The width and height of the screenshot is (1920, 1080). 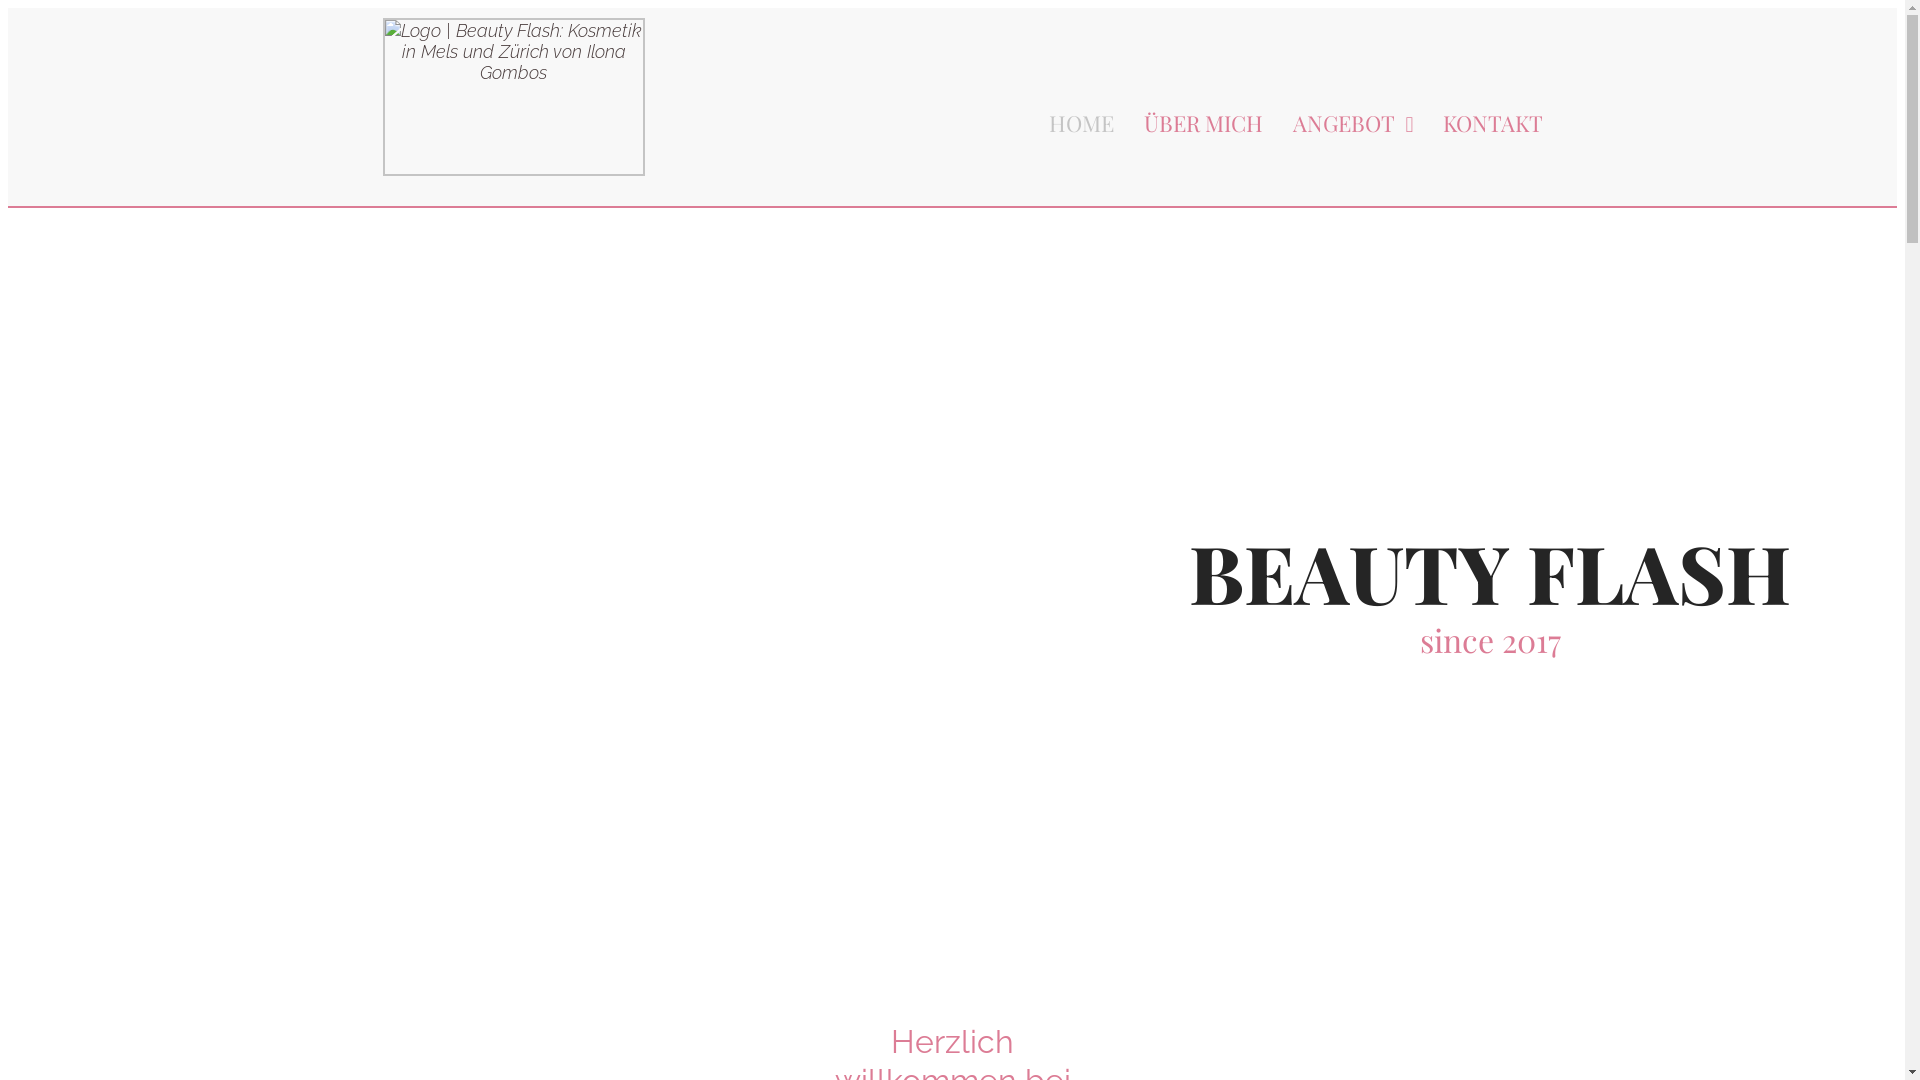 I want to click on KONTAKT, so click(x=1478, y=124).